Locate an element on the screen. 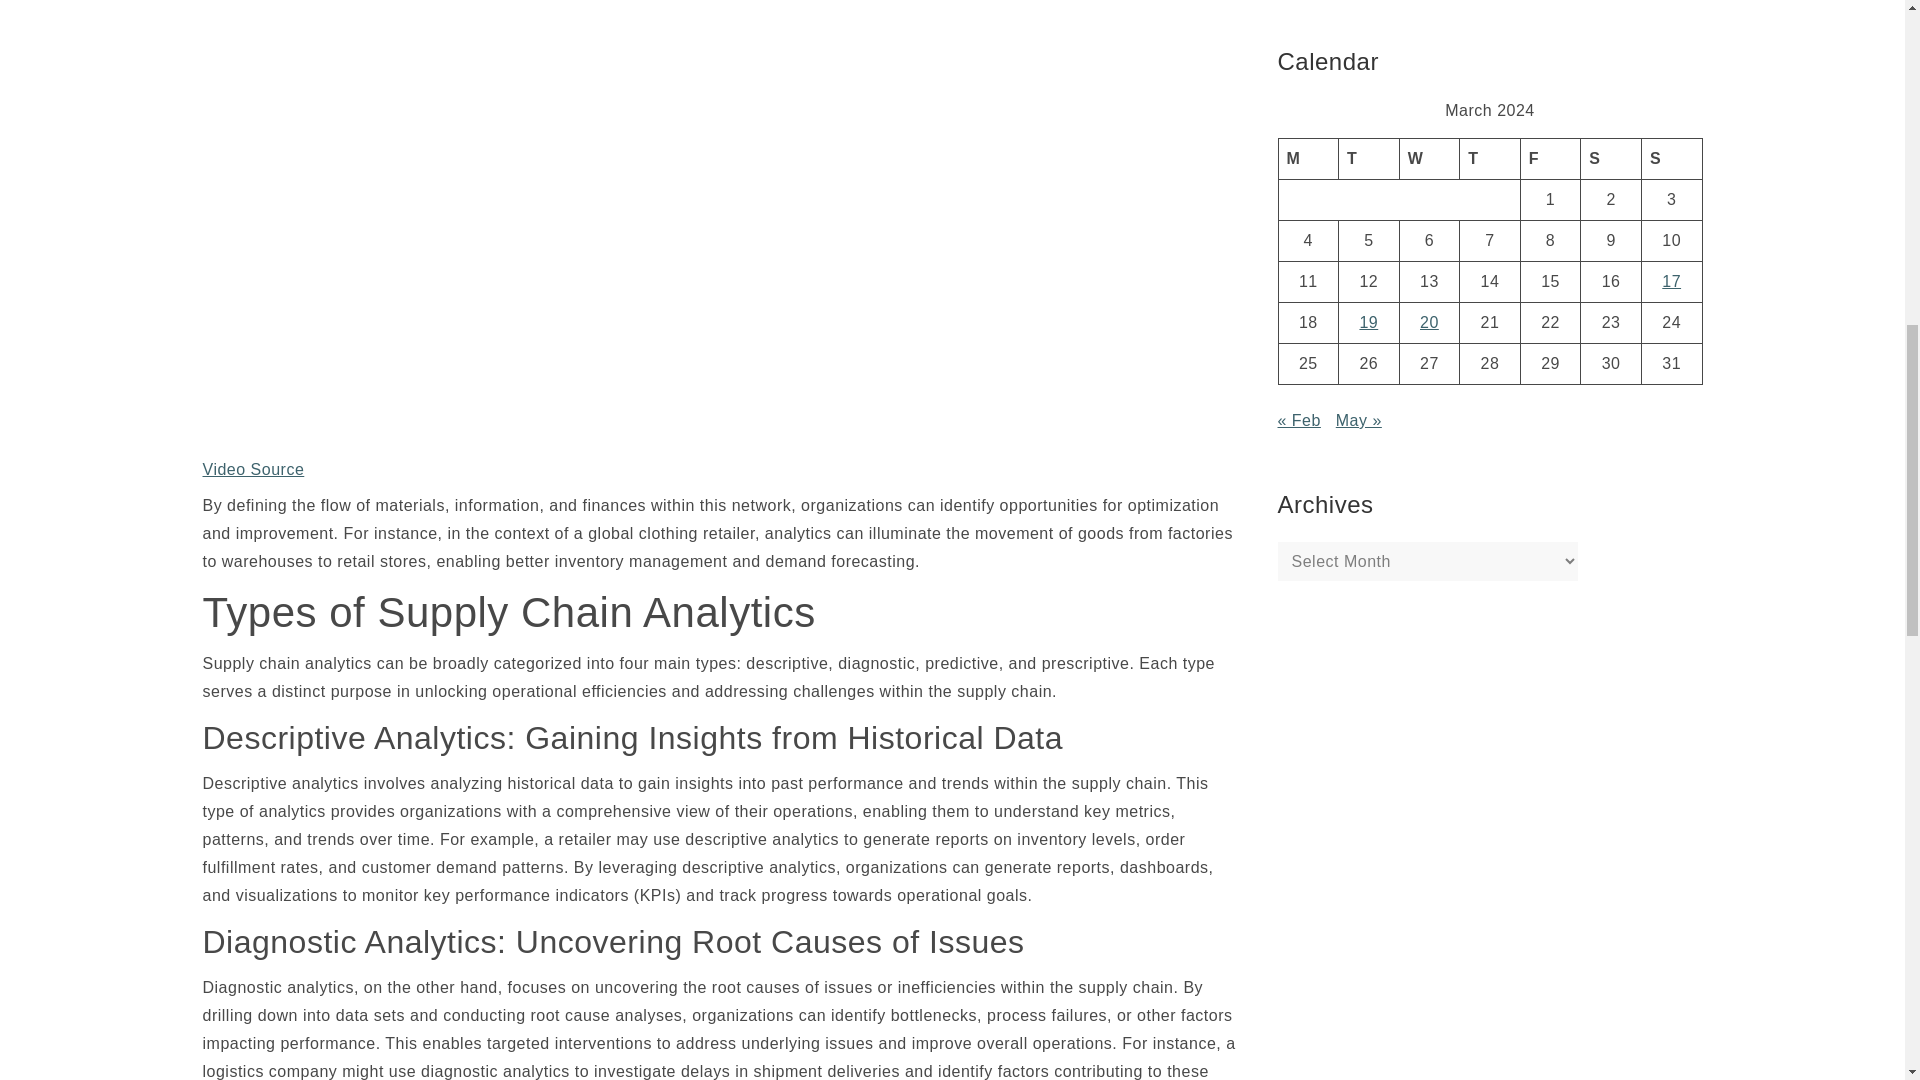 The height and width of the screenshot is (1080, 1920). Wednesday is located at coordinates (1429, 158).